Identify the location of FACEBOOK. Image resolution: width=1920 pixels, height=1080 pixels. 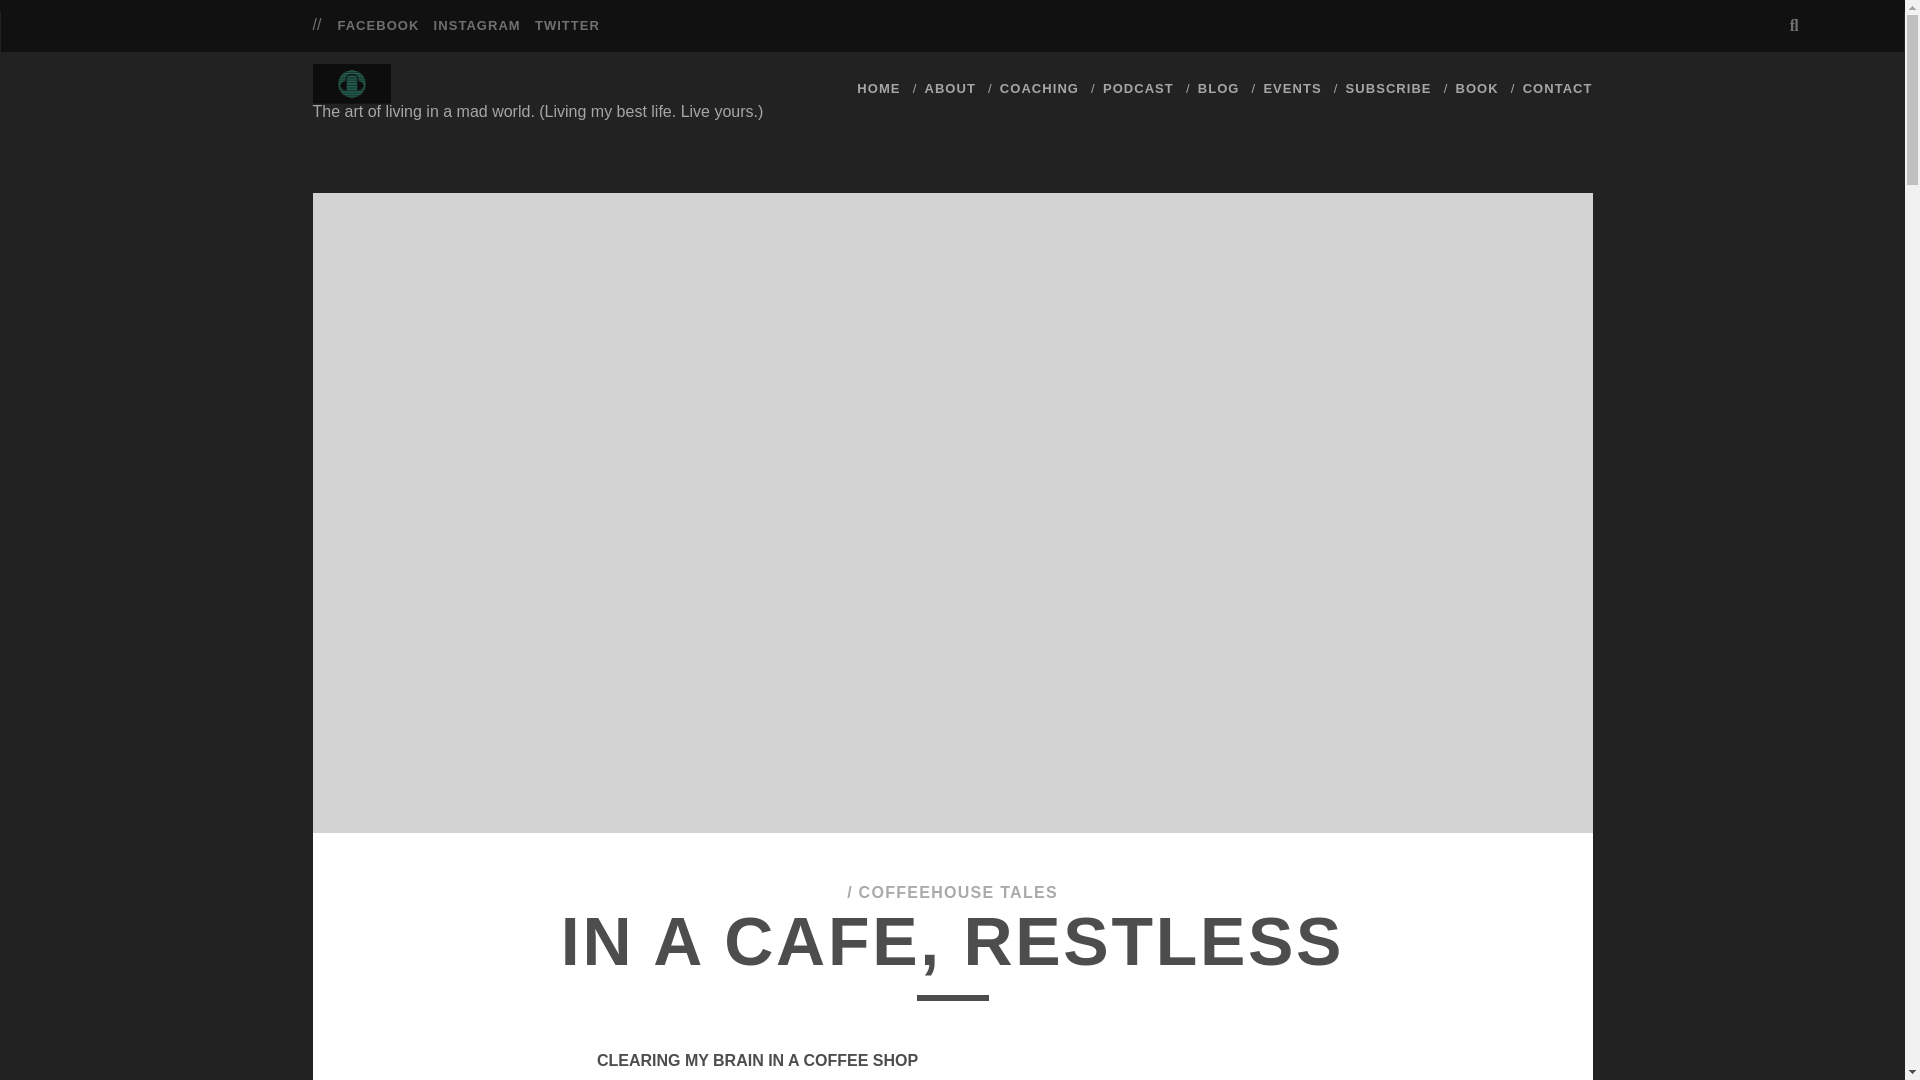
(378, 26).